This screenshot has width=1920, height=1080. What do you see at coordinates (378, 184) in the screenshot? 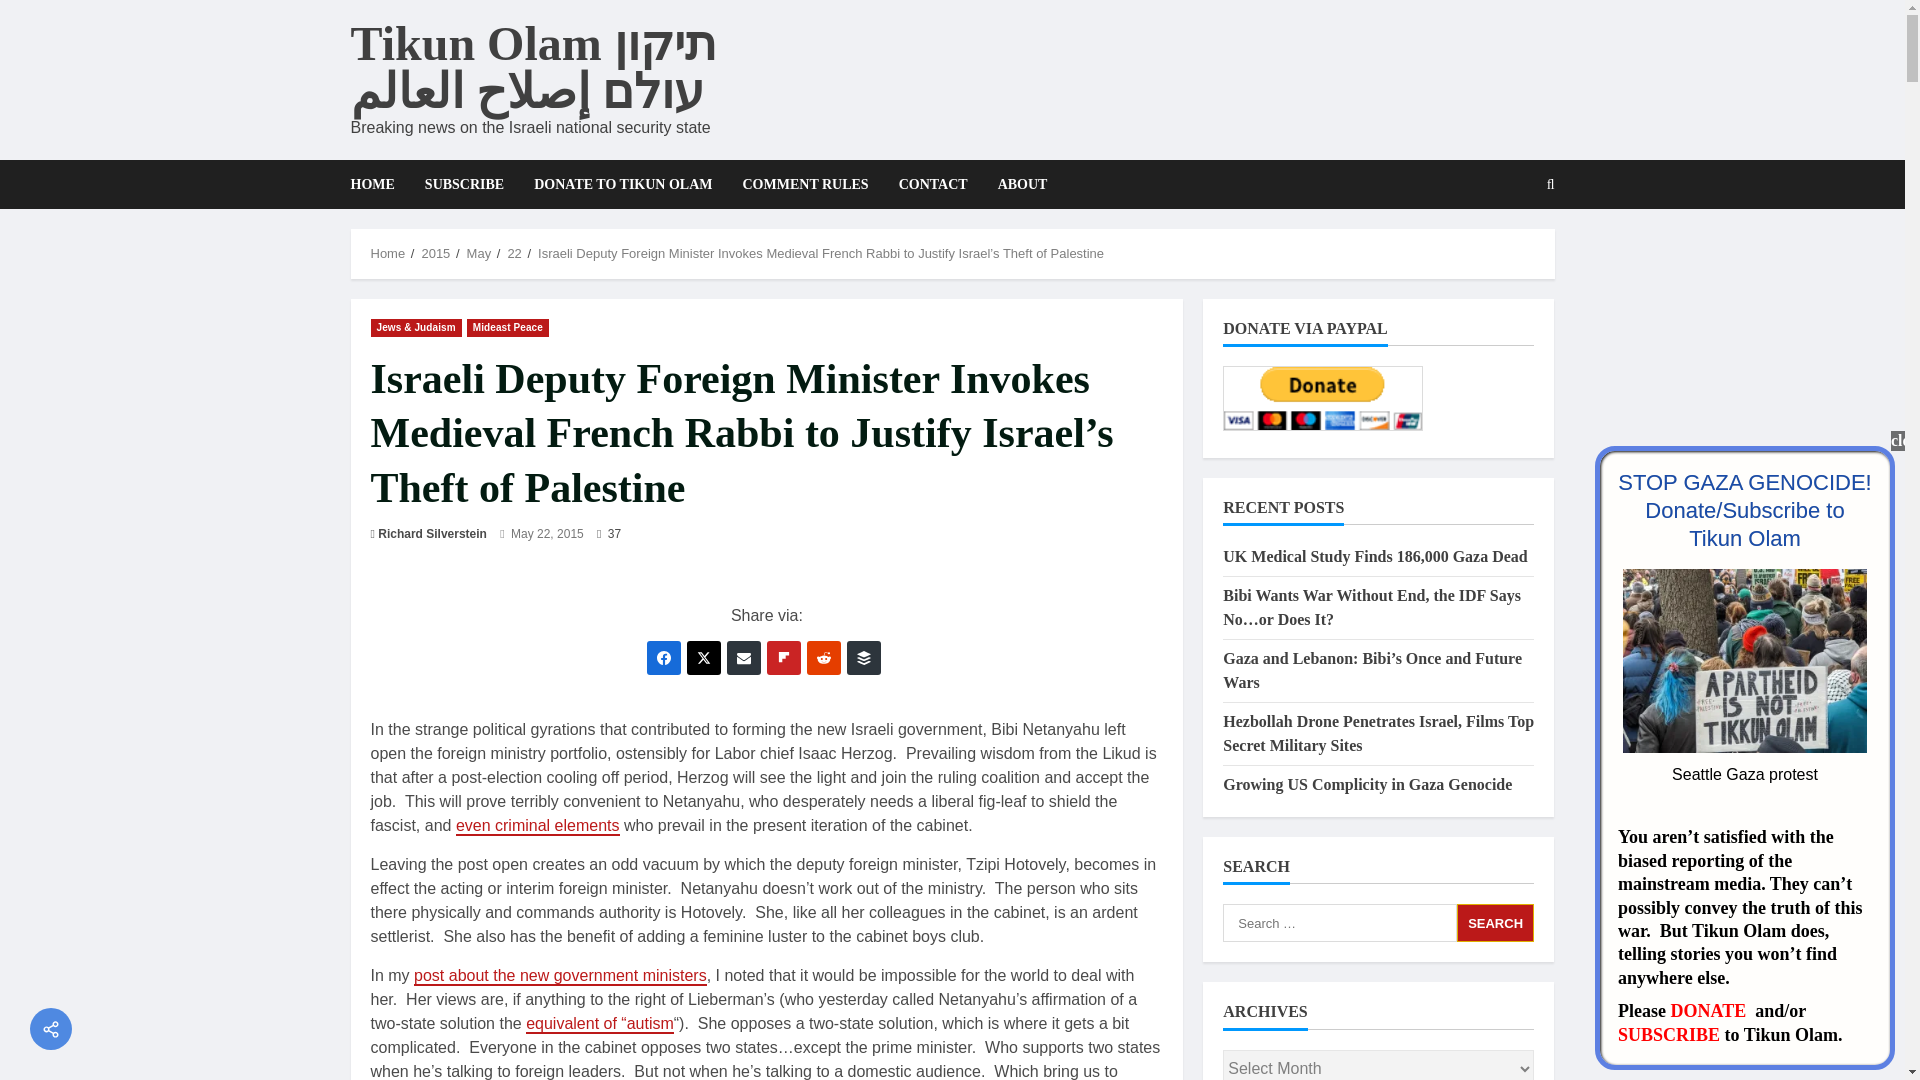
I see `HOME` at bounding box center [378, 184].